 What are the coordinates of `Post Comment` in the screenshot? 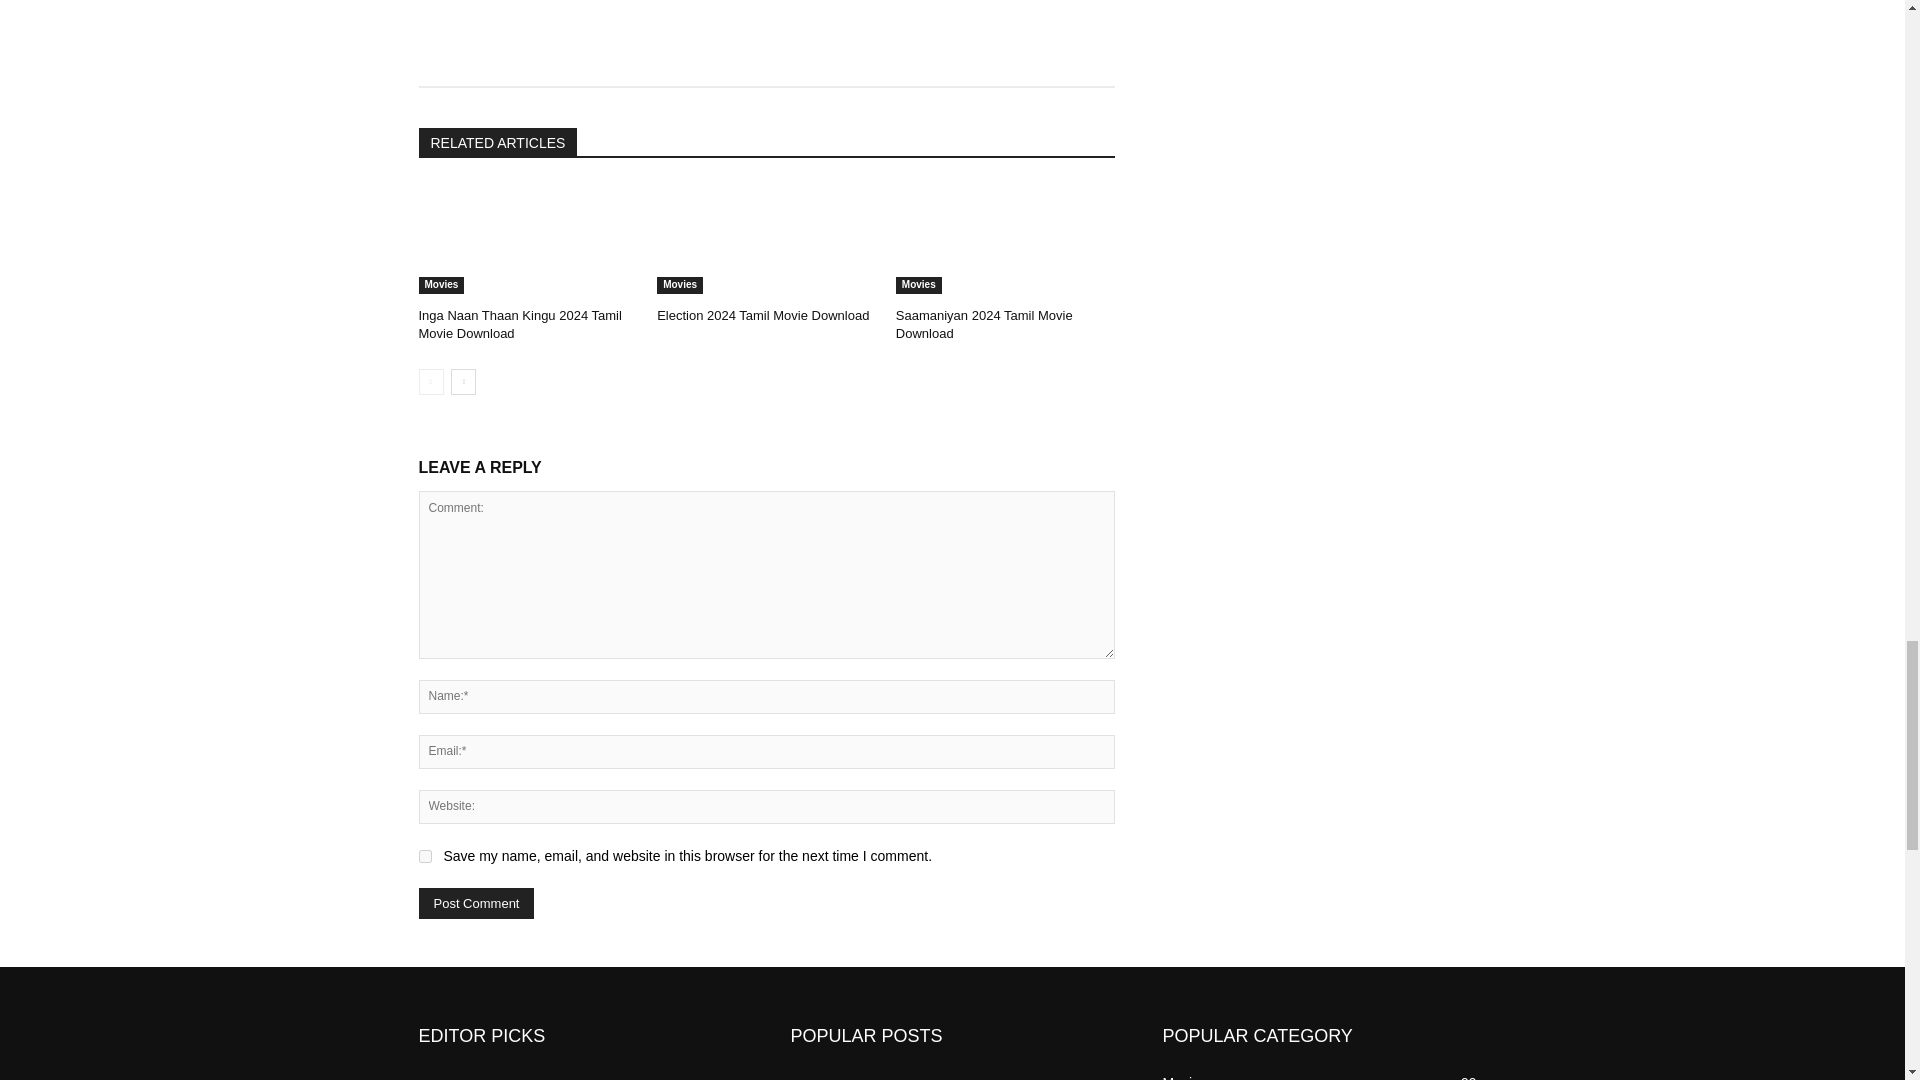 It's located at (476, 903).